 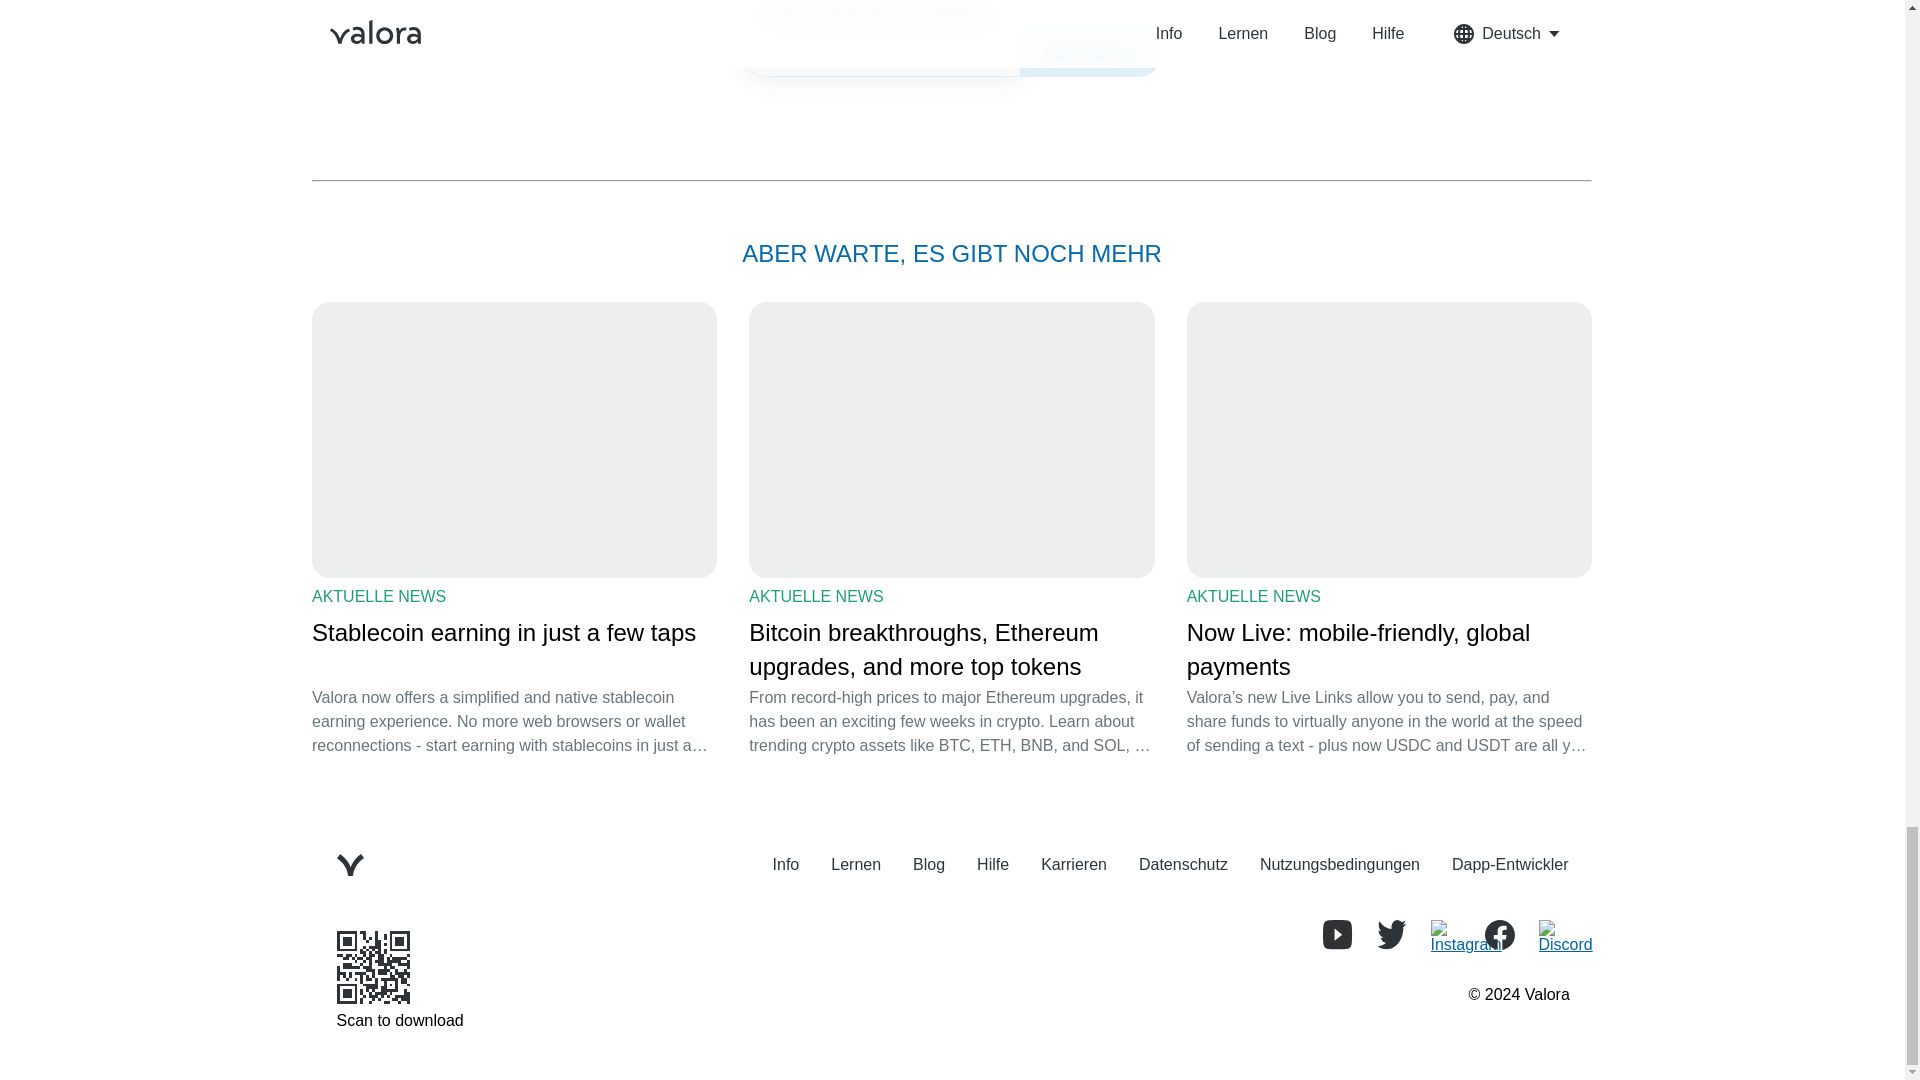 What do you see at coordinates (1091, 52) in the screenshot?
I see `Abonnieren` at bounding box center [1091, 52].